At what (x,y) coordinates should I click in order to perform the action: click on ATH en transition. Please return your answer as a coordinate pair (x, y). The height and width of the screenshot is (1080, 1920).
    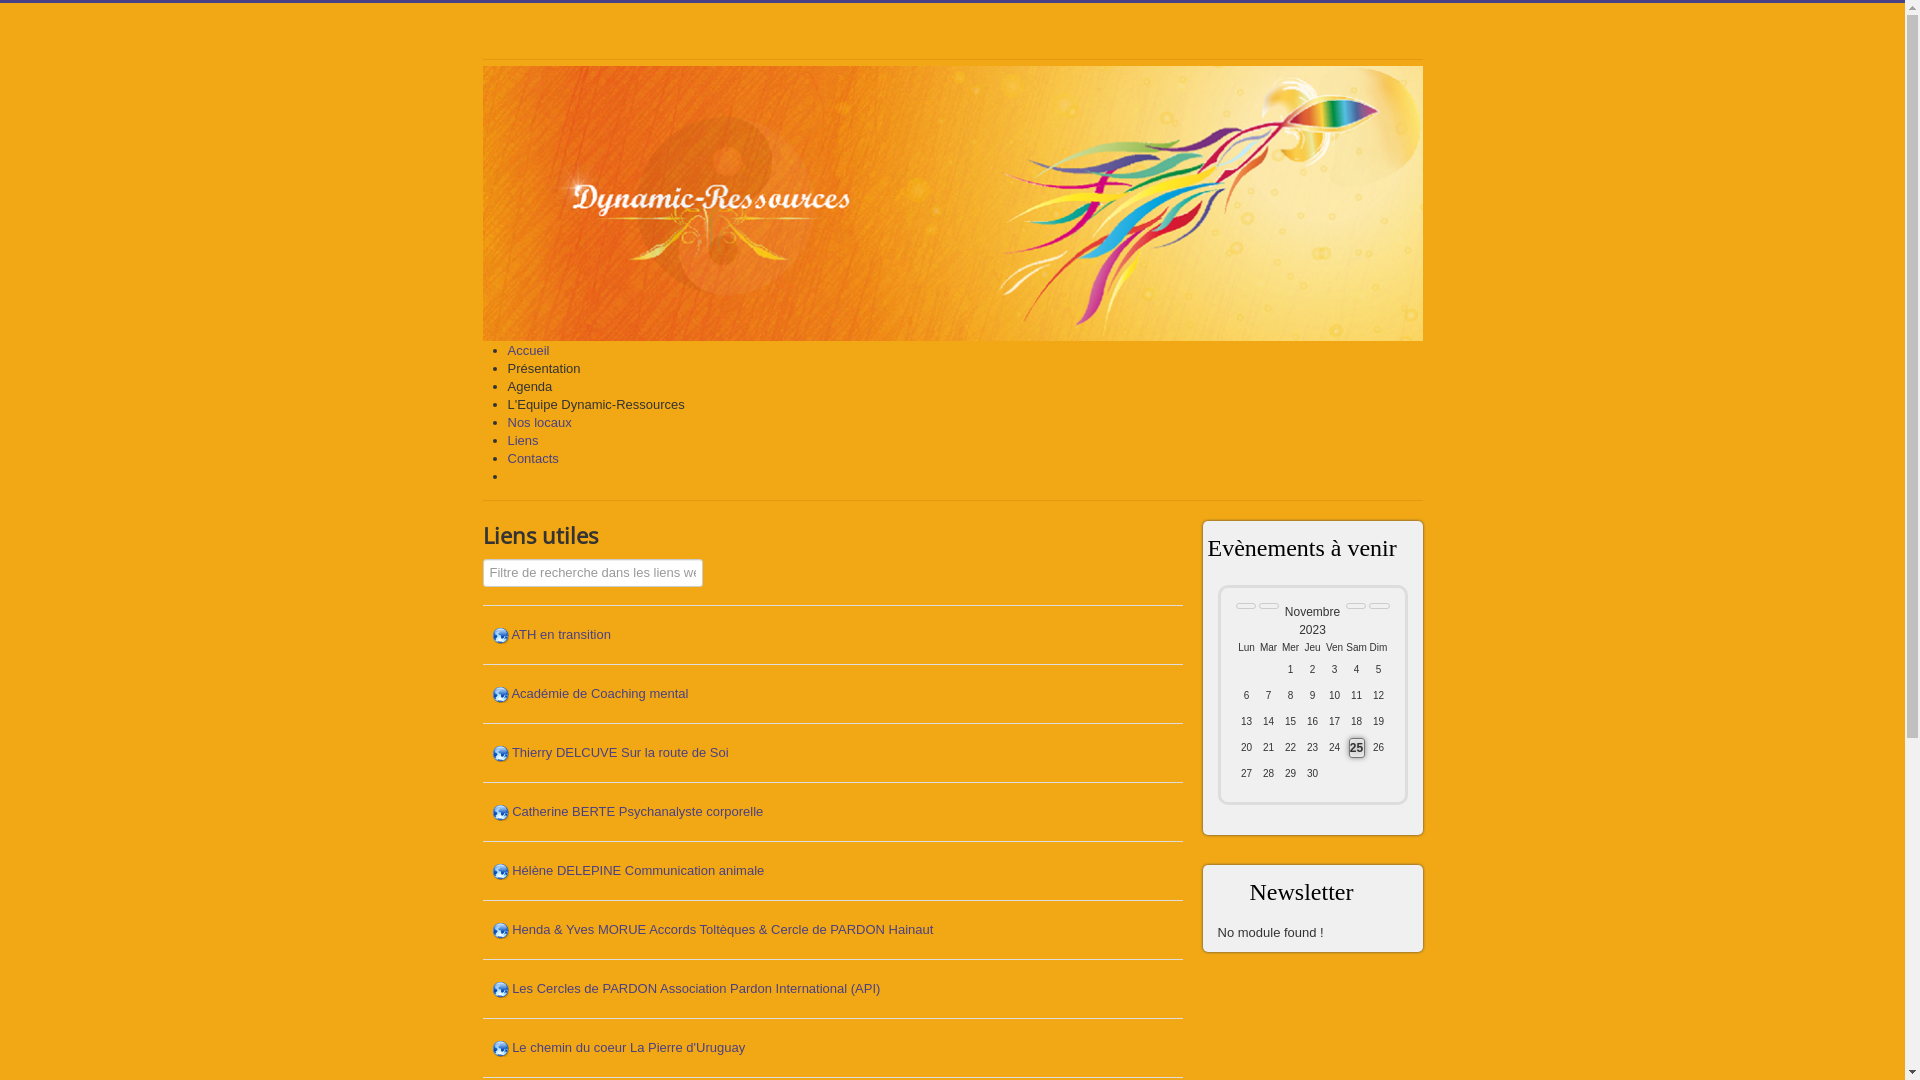
    Looking at the image, I should click on (560, 634).